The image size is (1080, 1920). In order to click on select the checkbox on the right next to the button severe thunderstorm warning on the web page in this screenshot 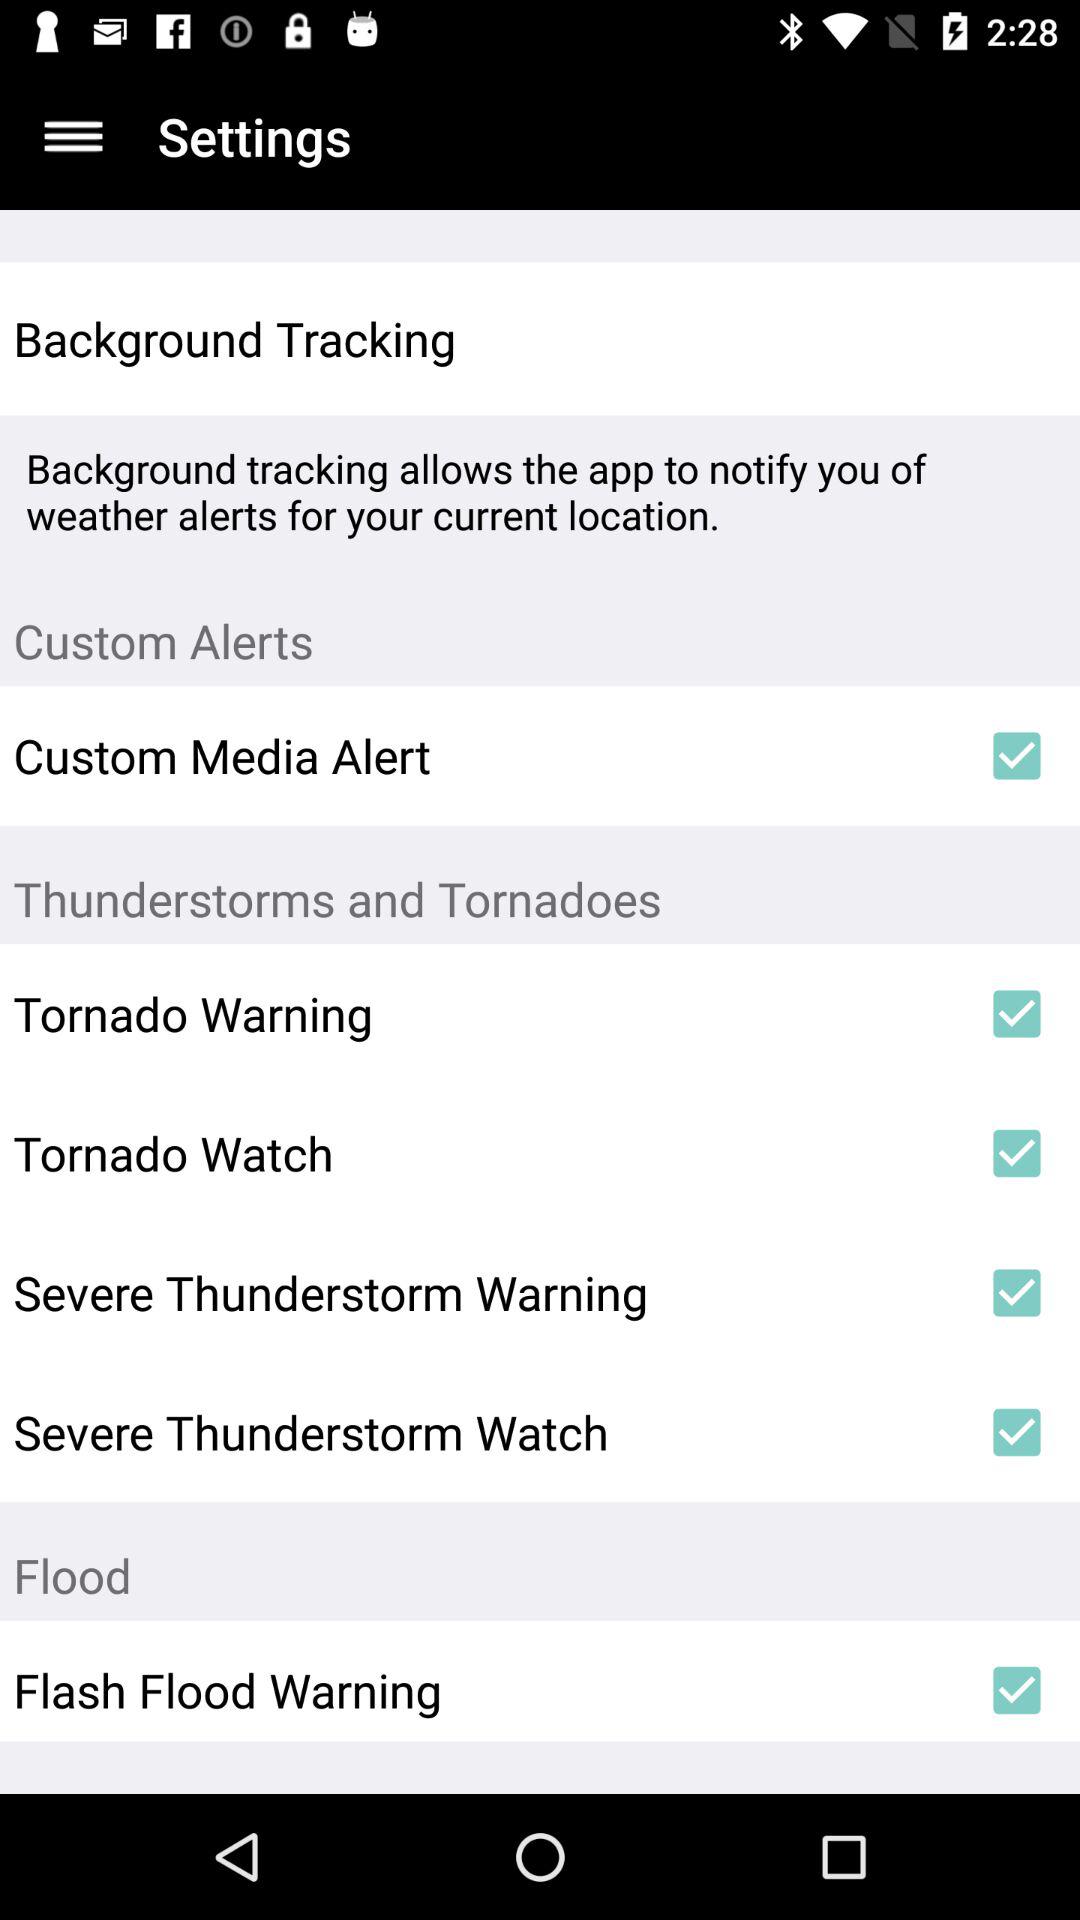, I will do `click(1017, 1292)`.